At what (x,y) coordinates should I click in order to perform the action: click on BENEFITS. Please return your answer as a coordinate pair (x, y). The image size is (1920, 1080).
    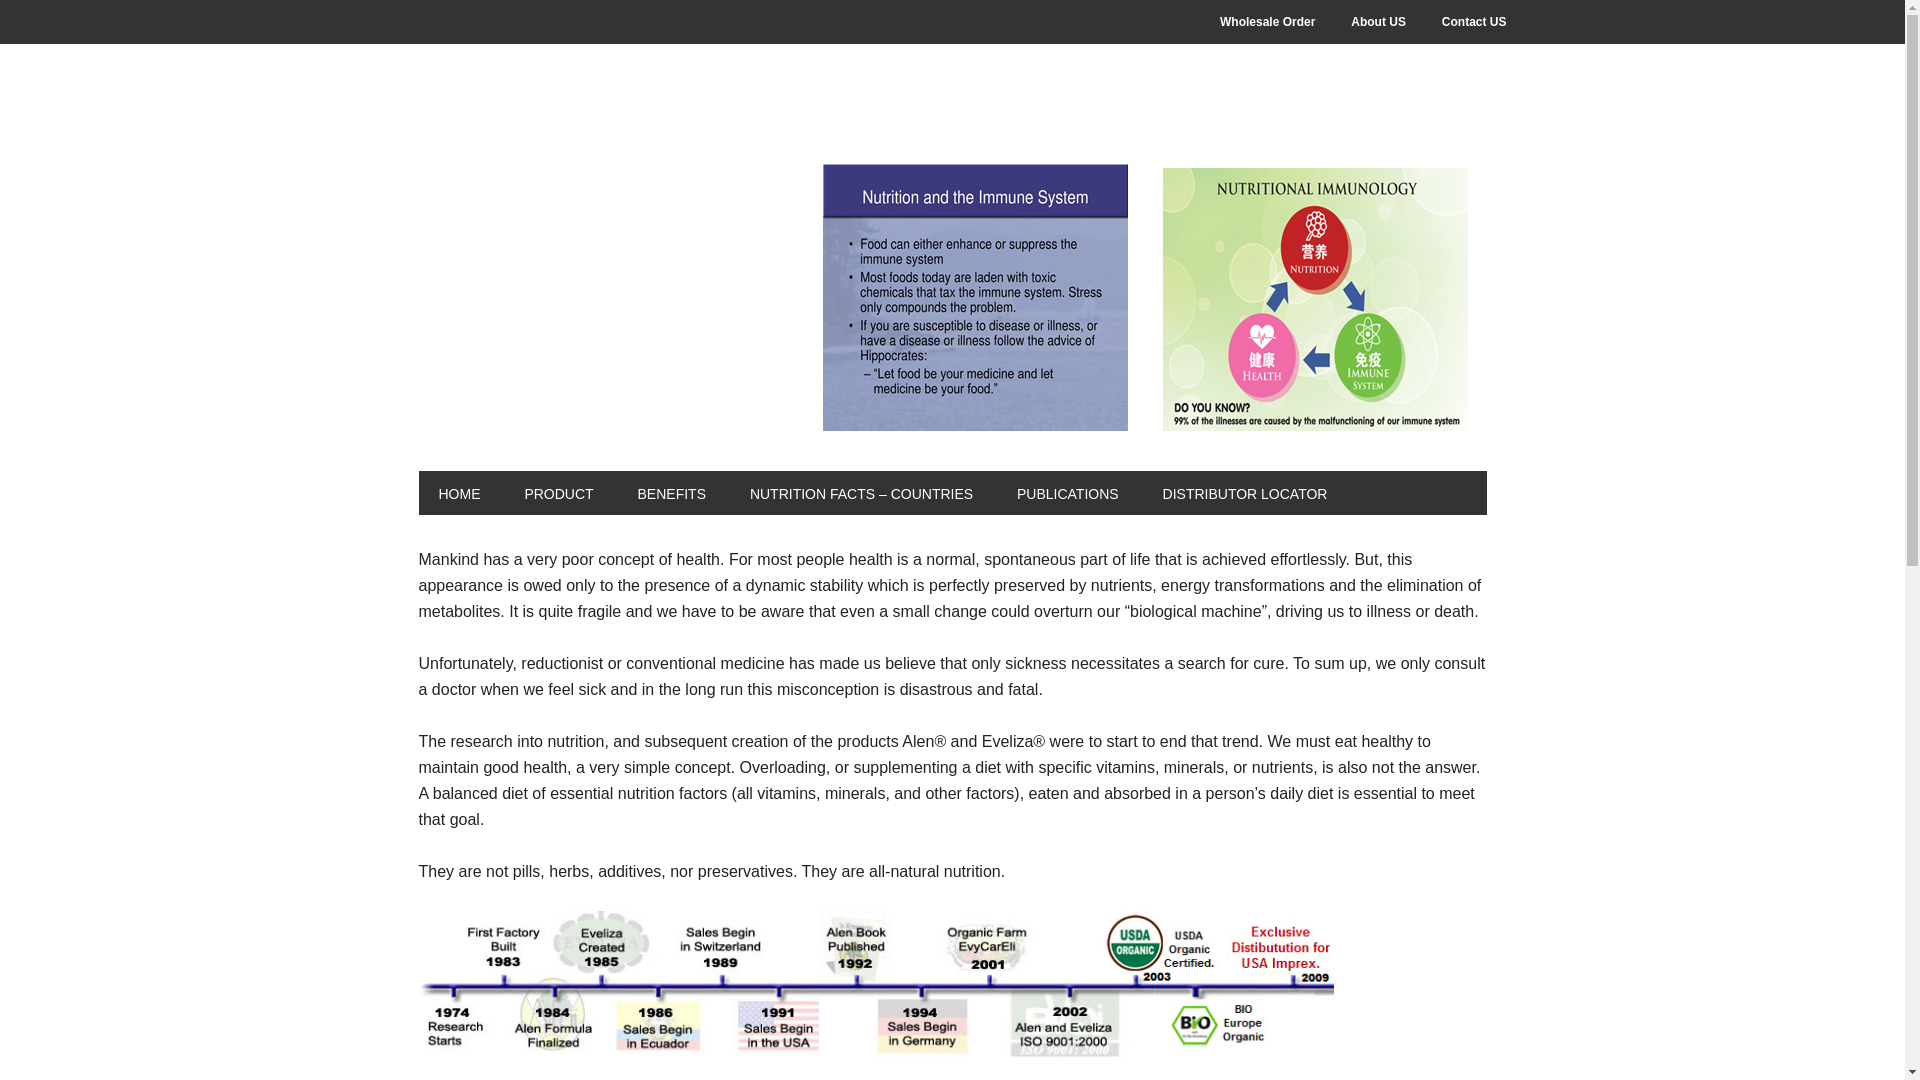
    Looking at the image, I should click on (672, 492).